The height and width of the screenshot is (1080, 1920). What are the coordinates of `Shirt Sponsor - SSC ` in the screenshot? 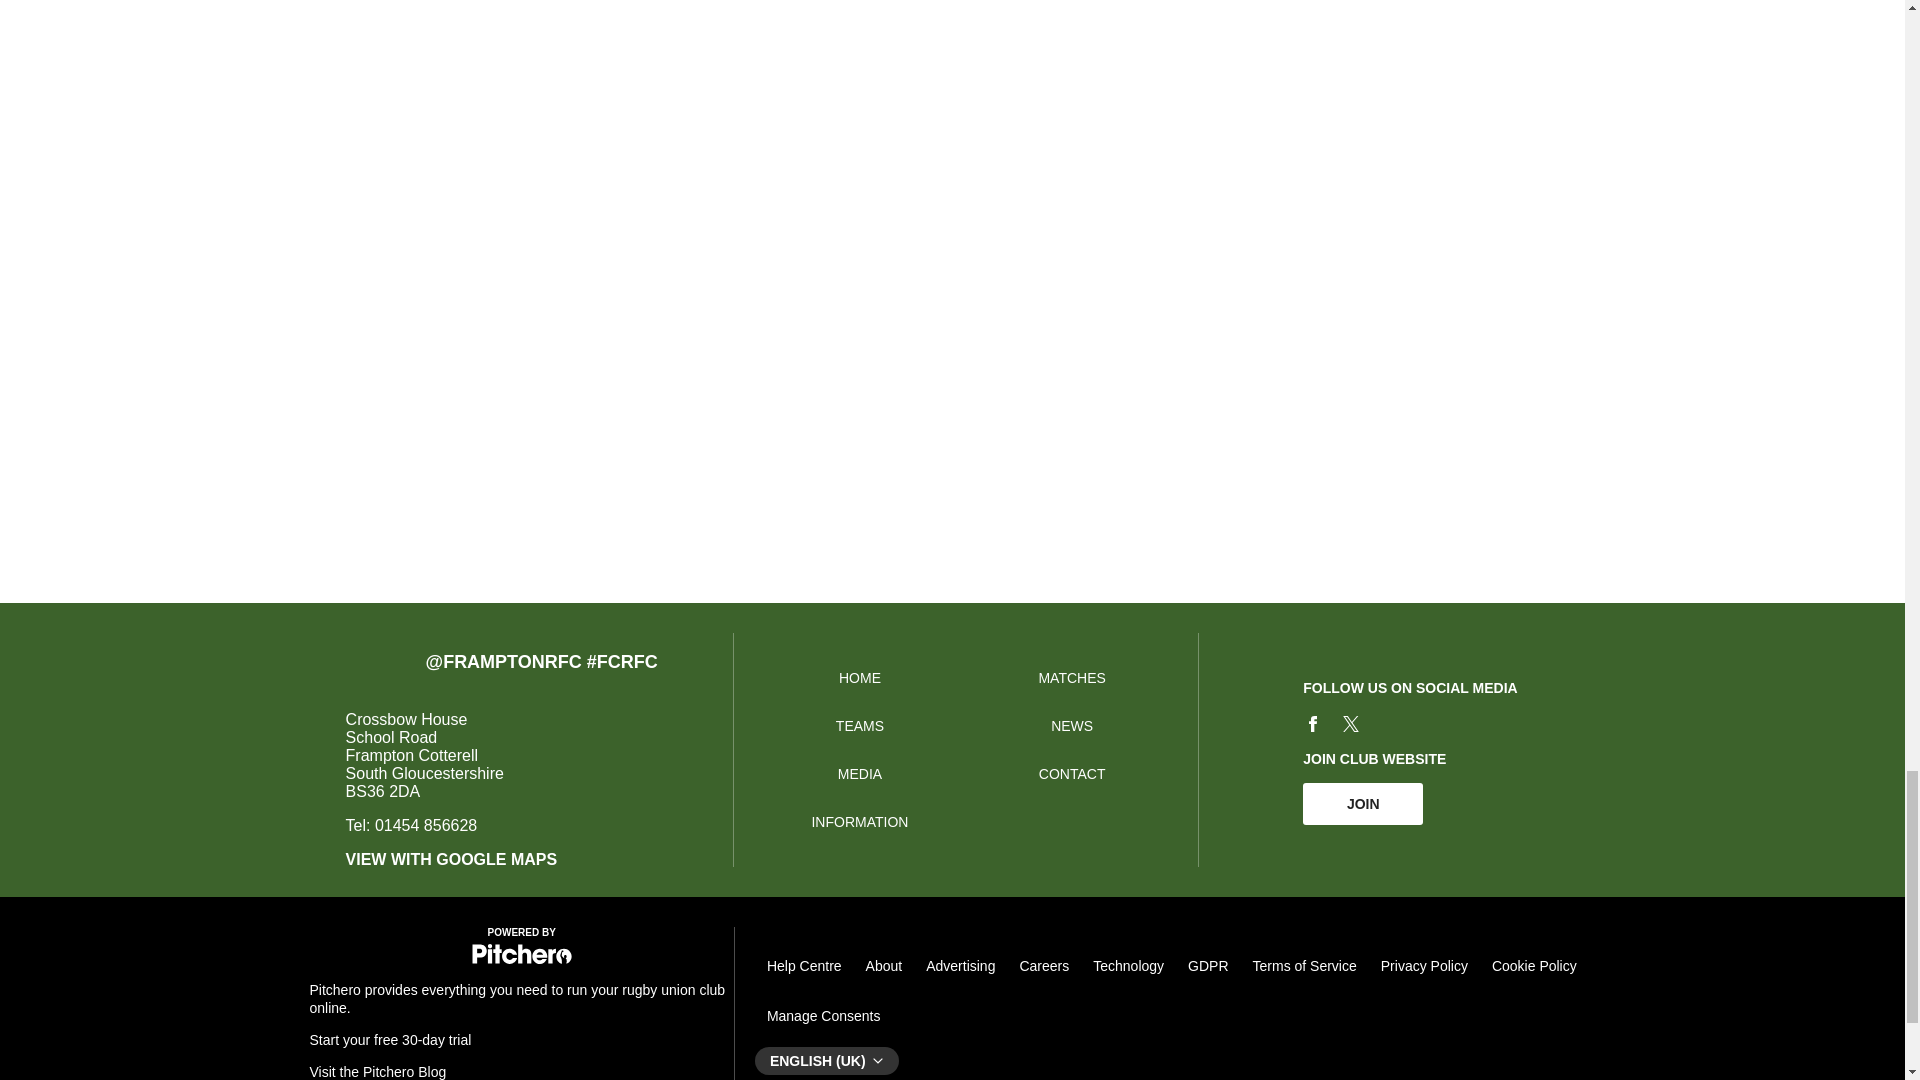 It's located at (1368, 56).